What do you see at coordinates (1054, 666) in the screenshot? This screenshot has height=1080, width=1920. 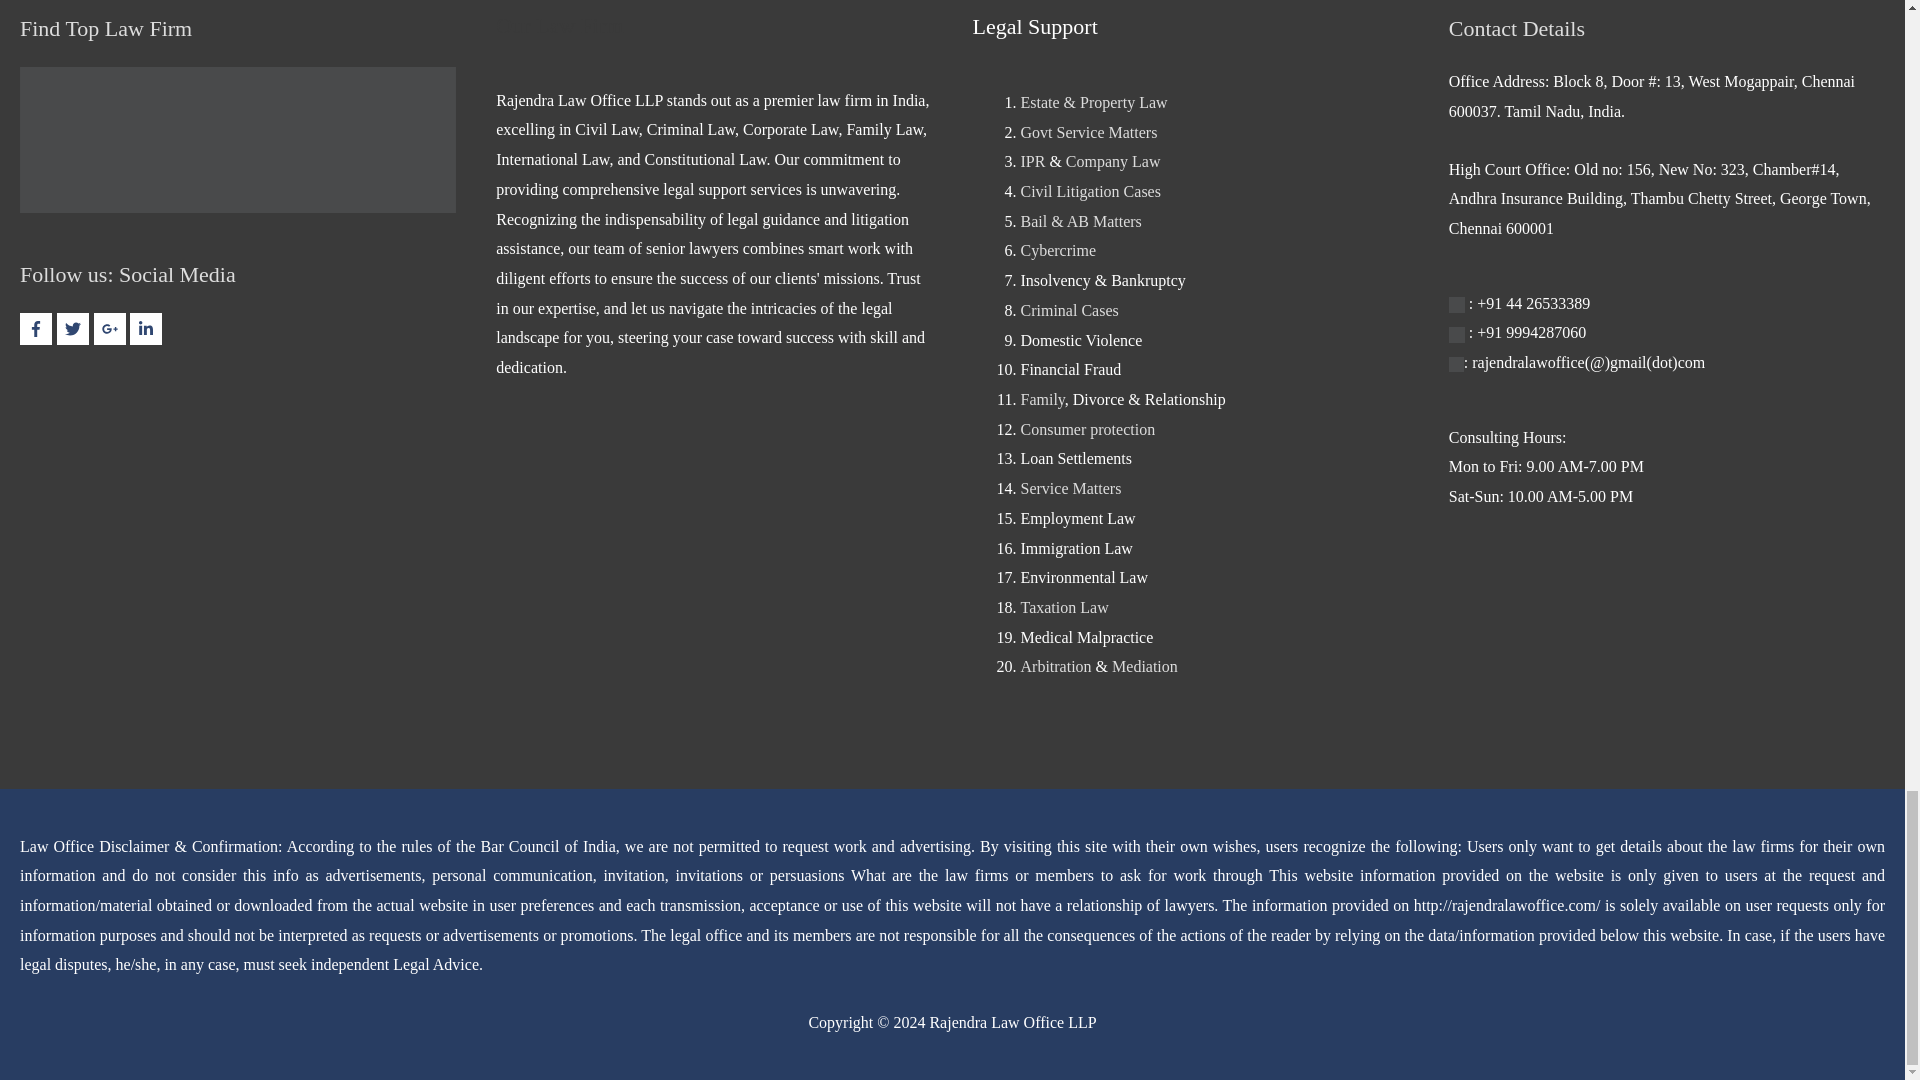 I see `Arbitration` at bounding box center [1054, 666].